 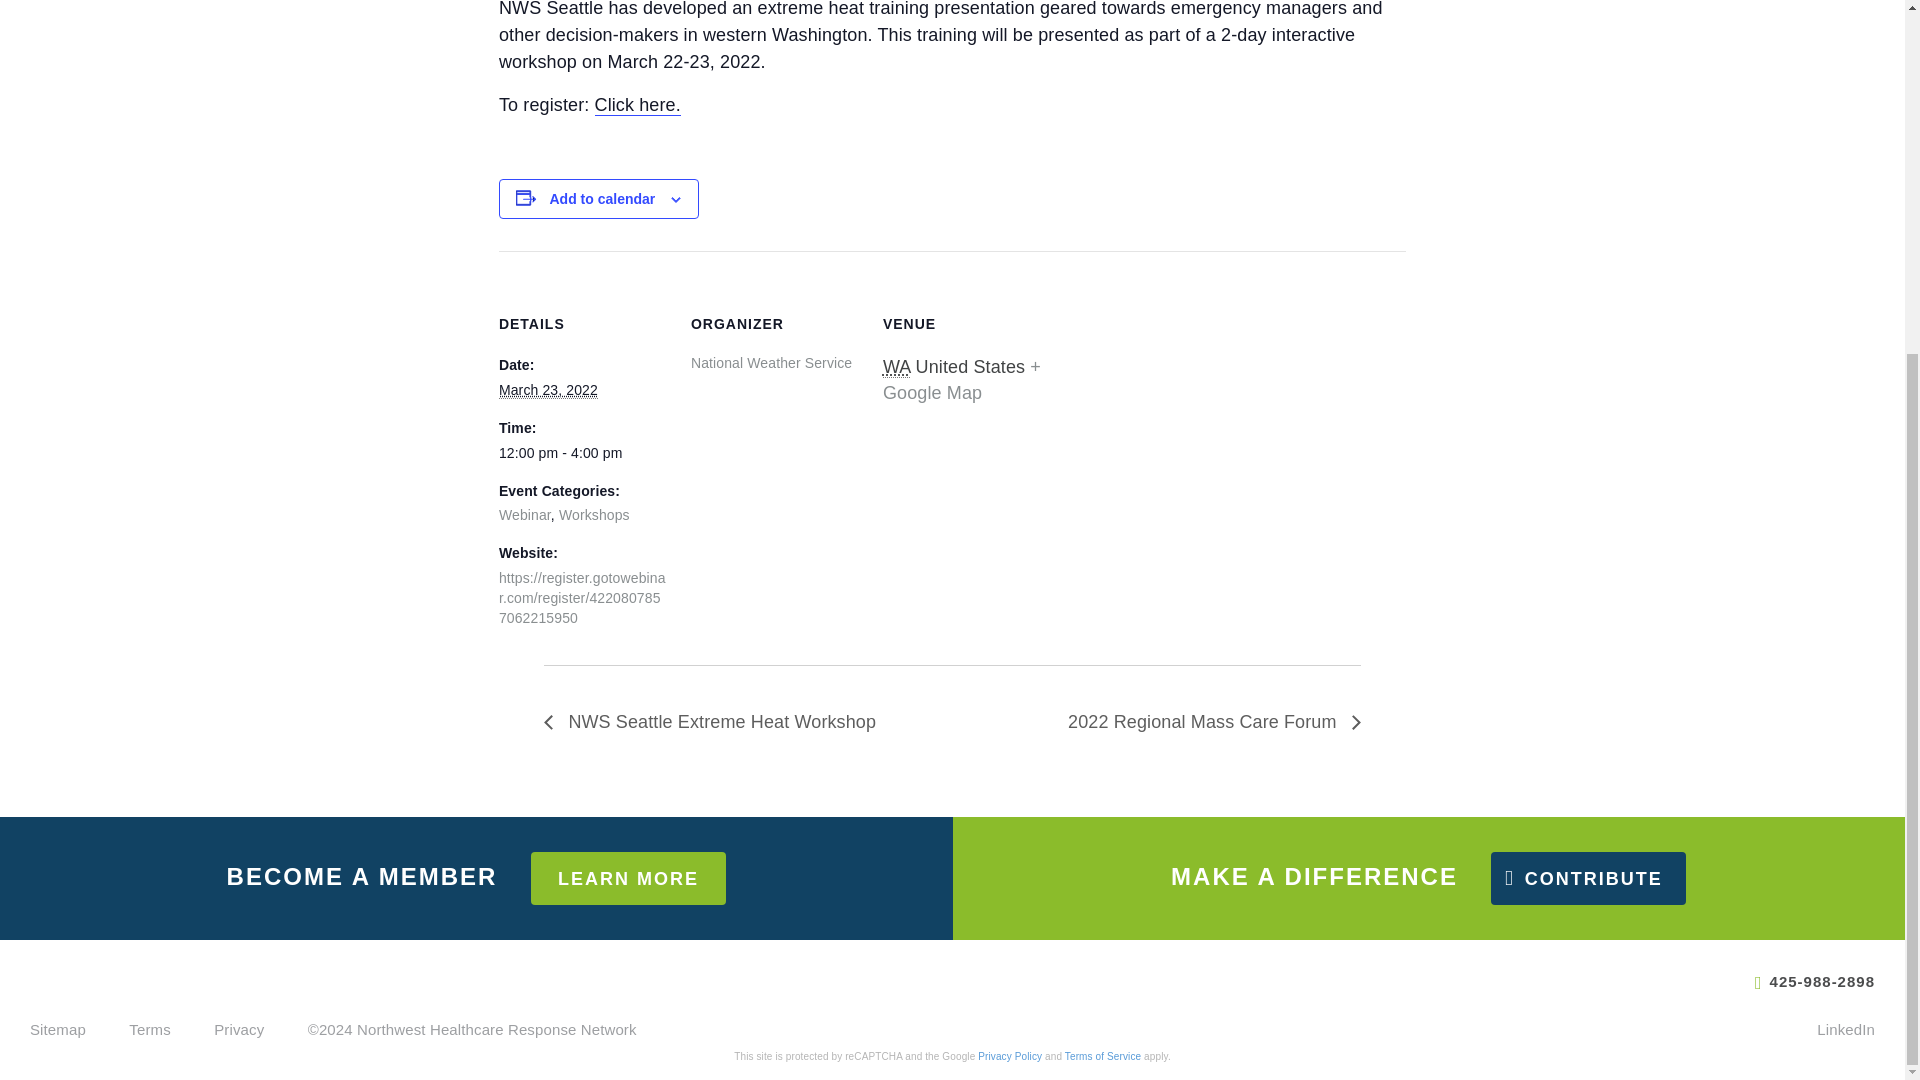 I want to click on National Weather Service, so click(x=772, y=363).